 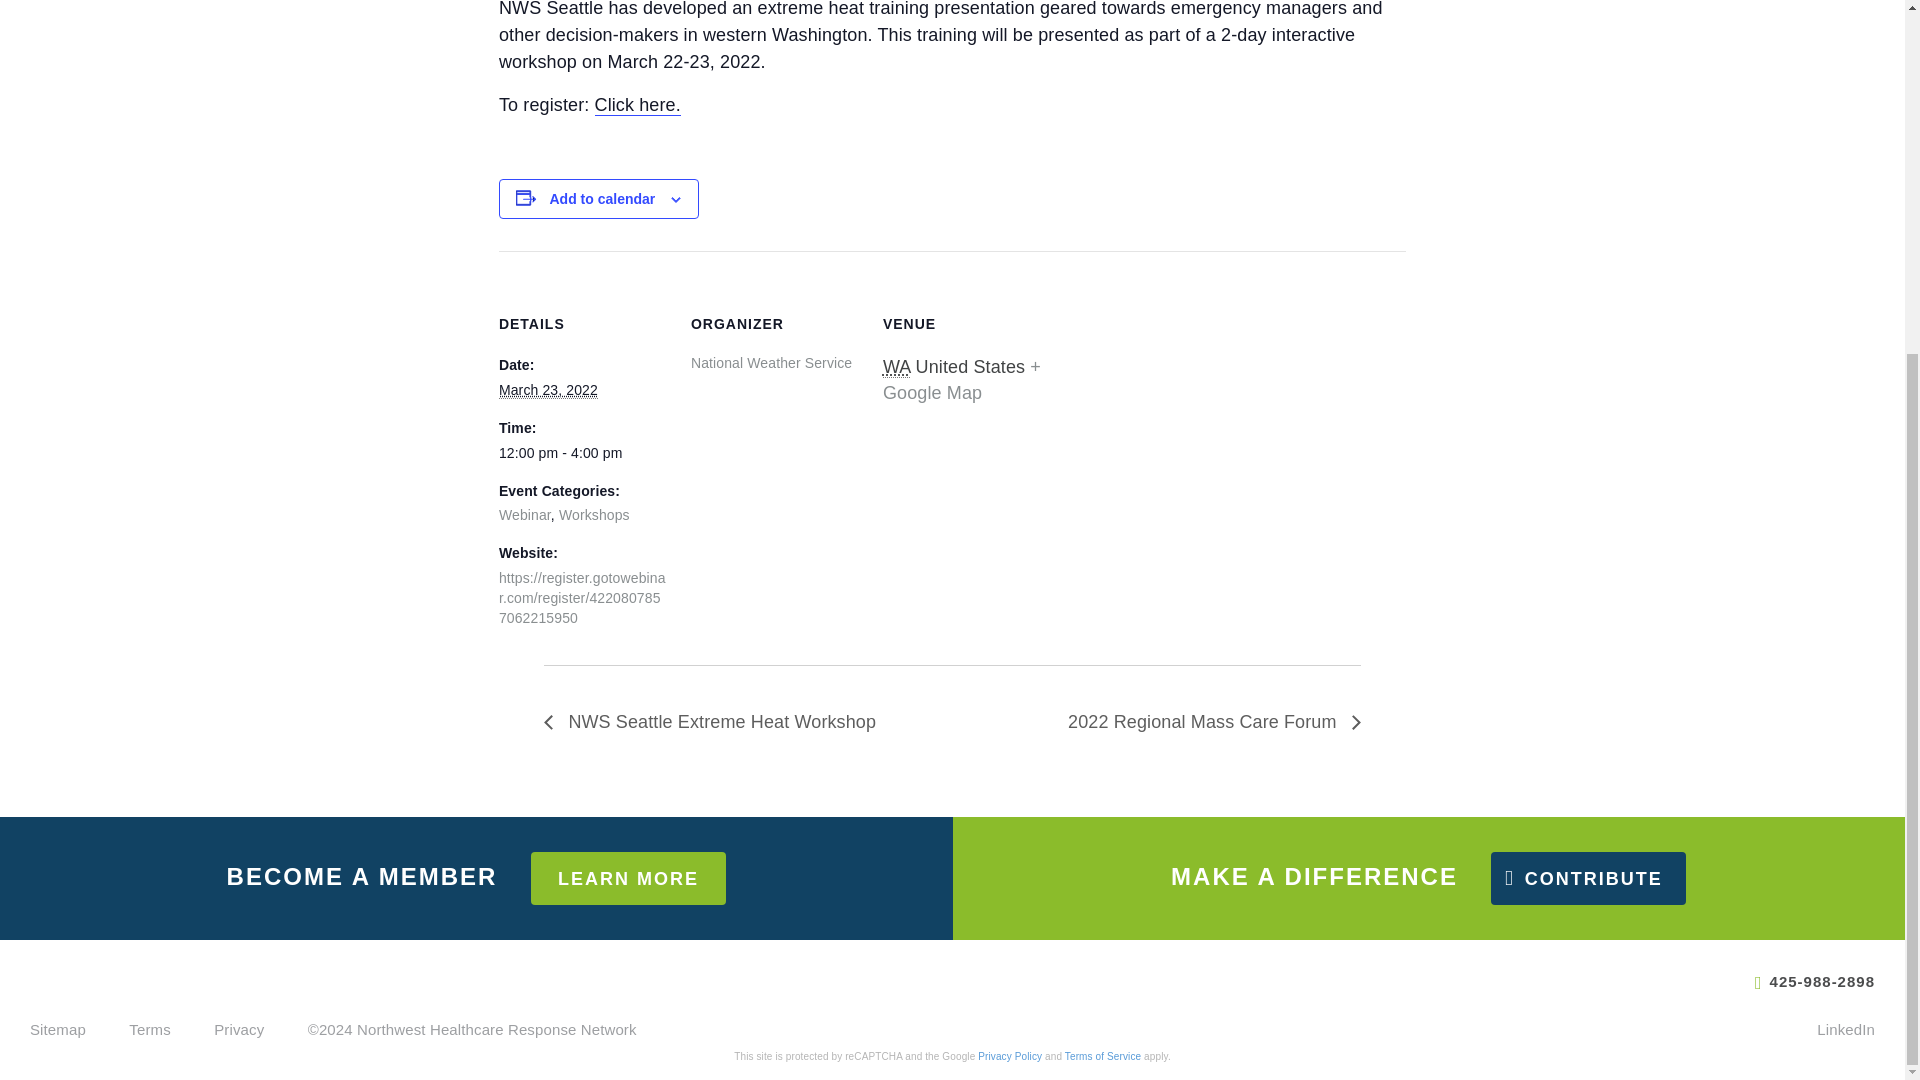 I want to click on National Weather Service, so click(x=772, y=363).